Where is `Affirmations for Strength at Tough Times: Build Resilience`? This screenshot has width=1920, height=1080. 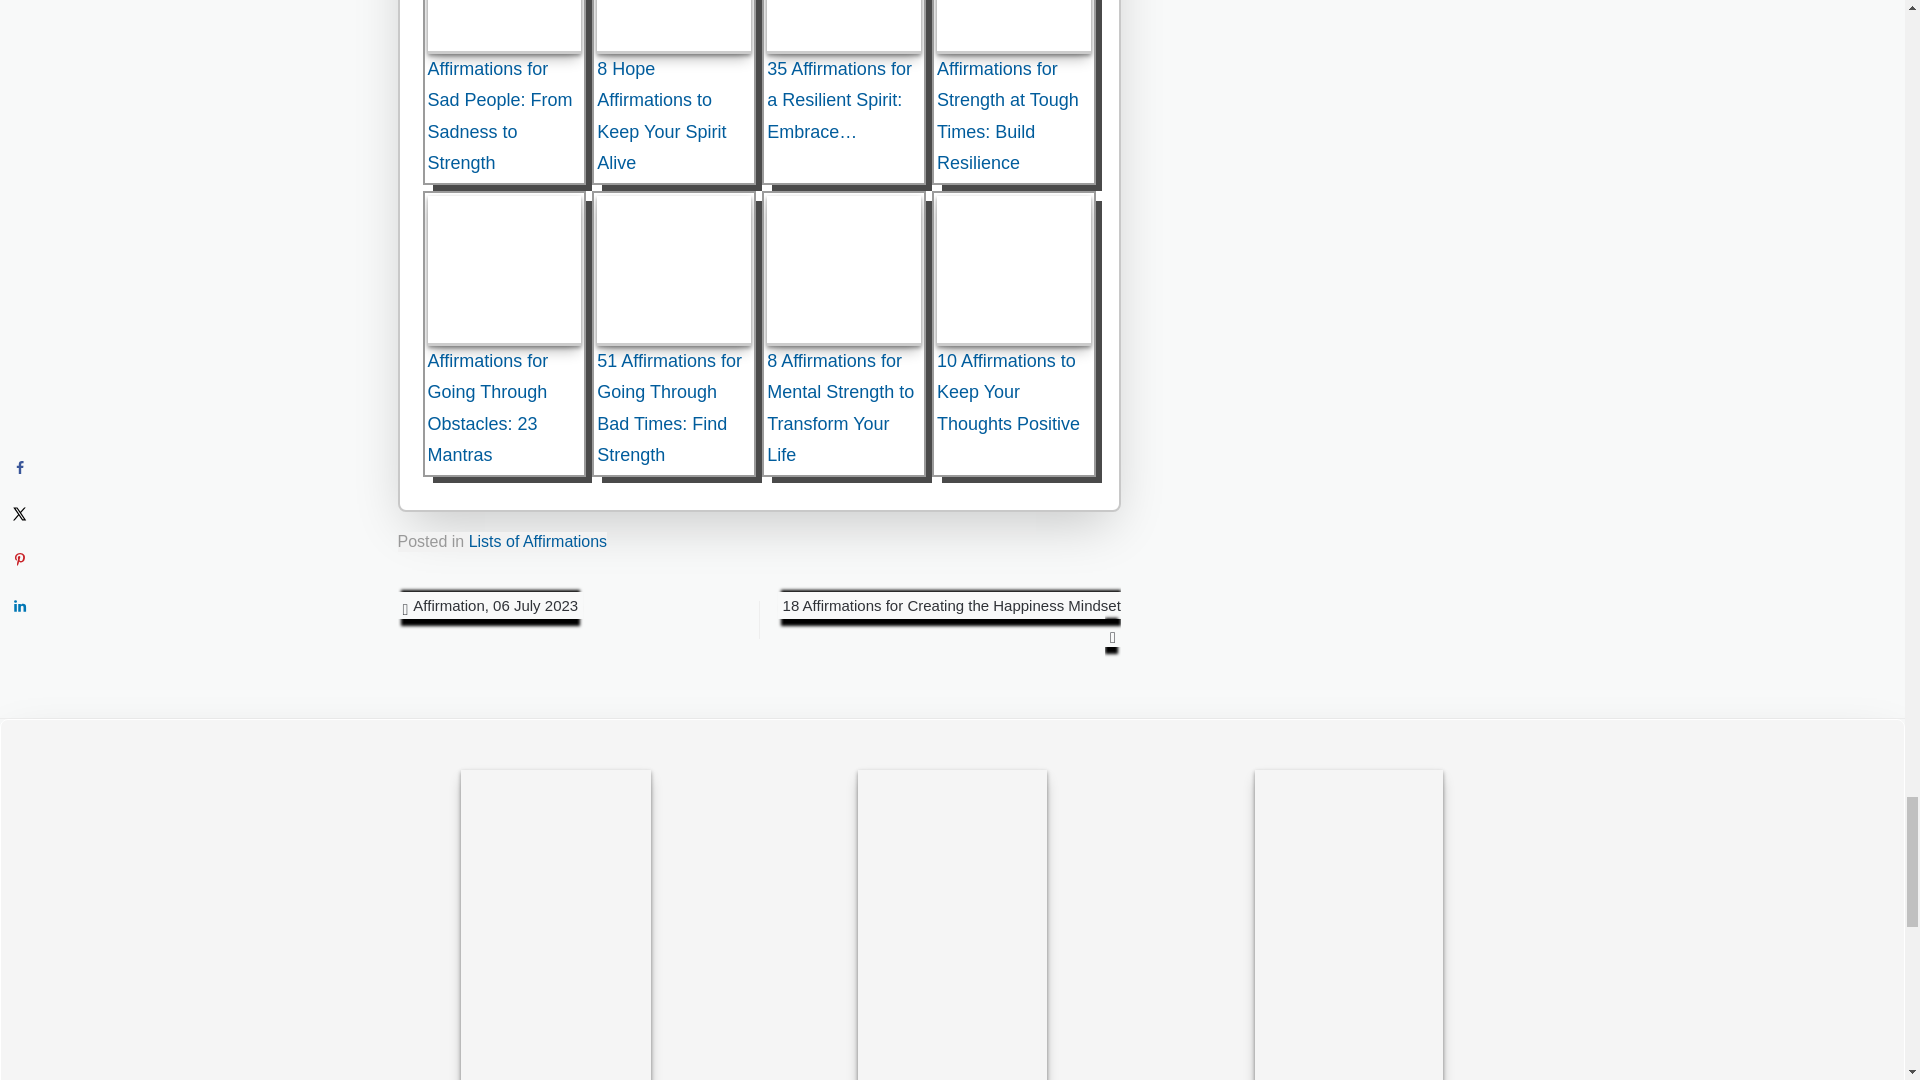 Affirmations for Strength at Tough Times: Build Resilience is located at coordinates (1013, 27).